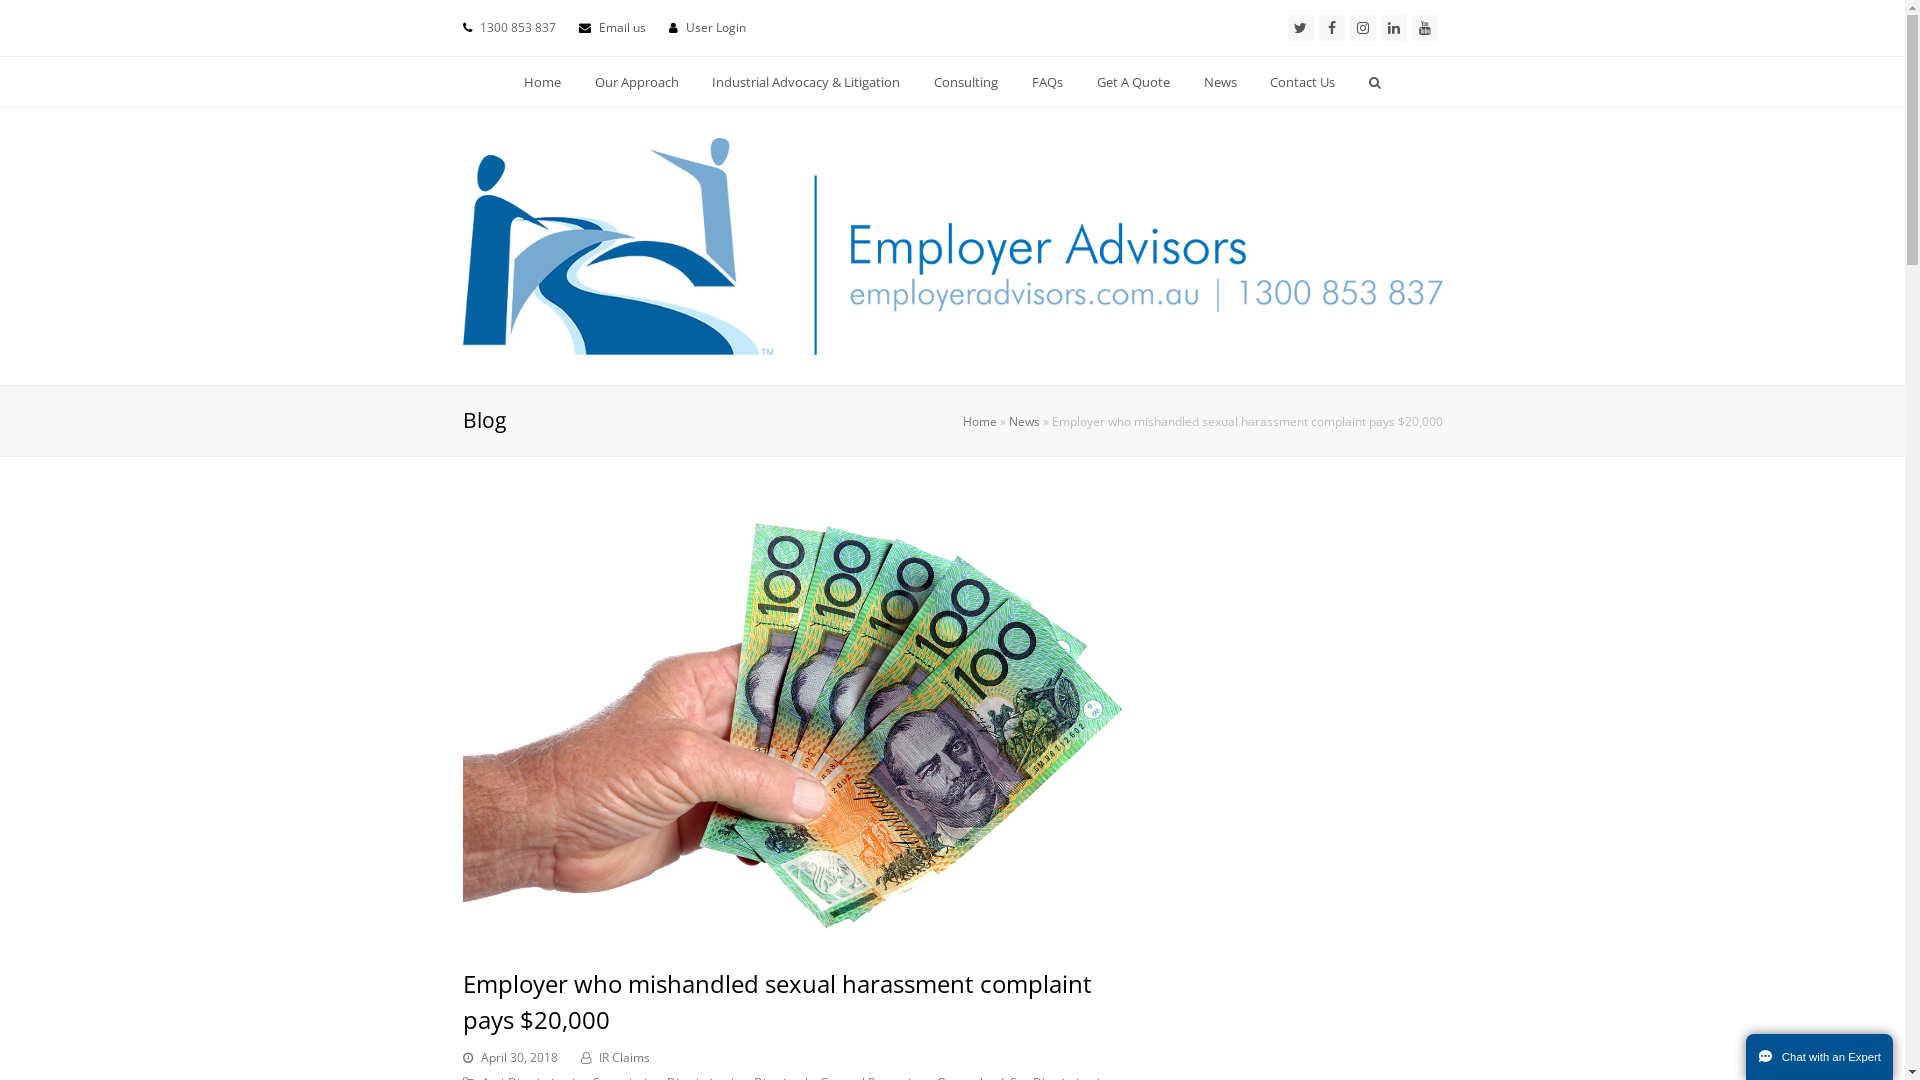  I want to click on FAQs, so click(1048, 82).